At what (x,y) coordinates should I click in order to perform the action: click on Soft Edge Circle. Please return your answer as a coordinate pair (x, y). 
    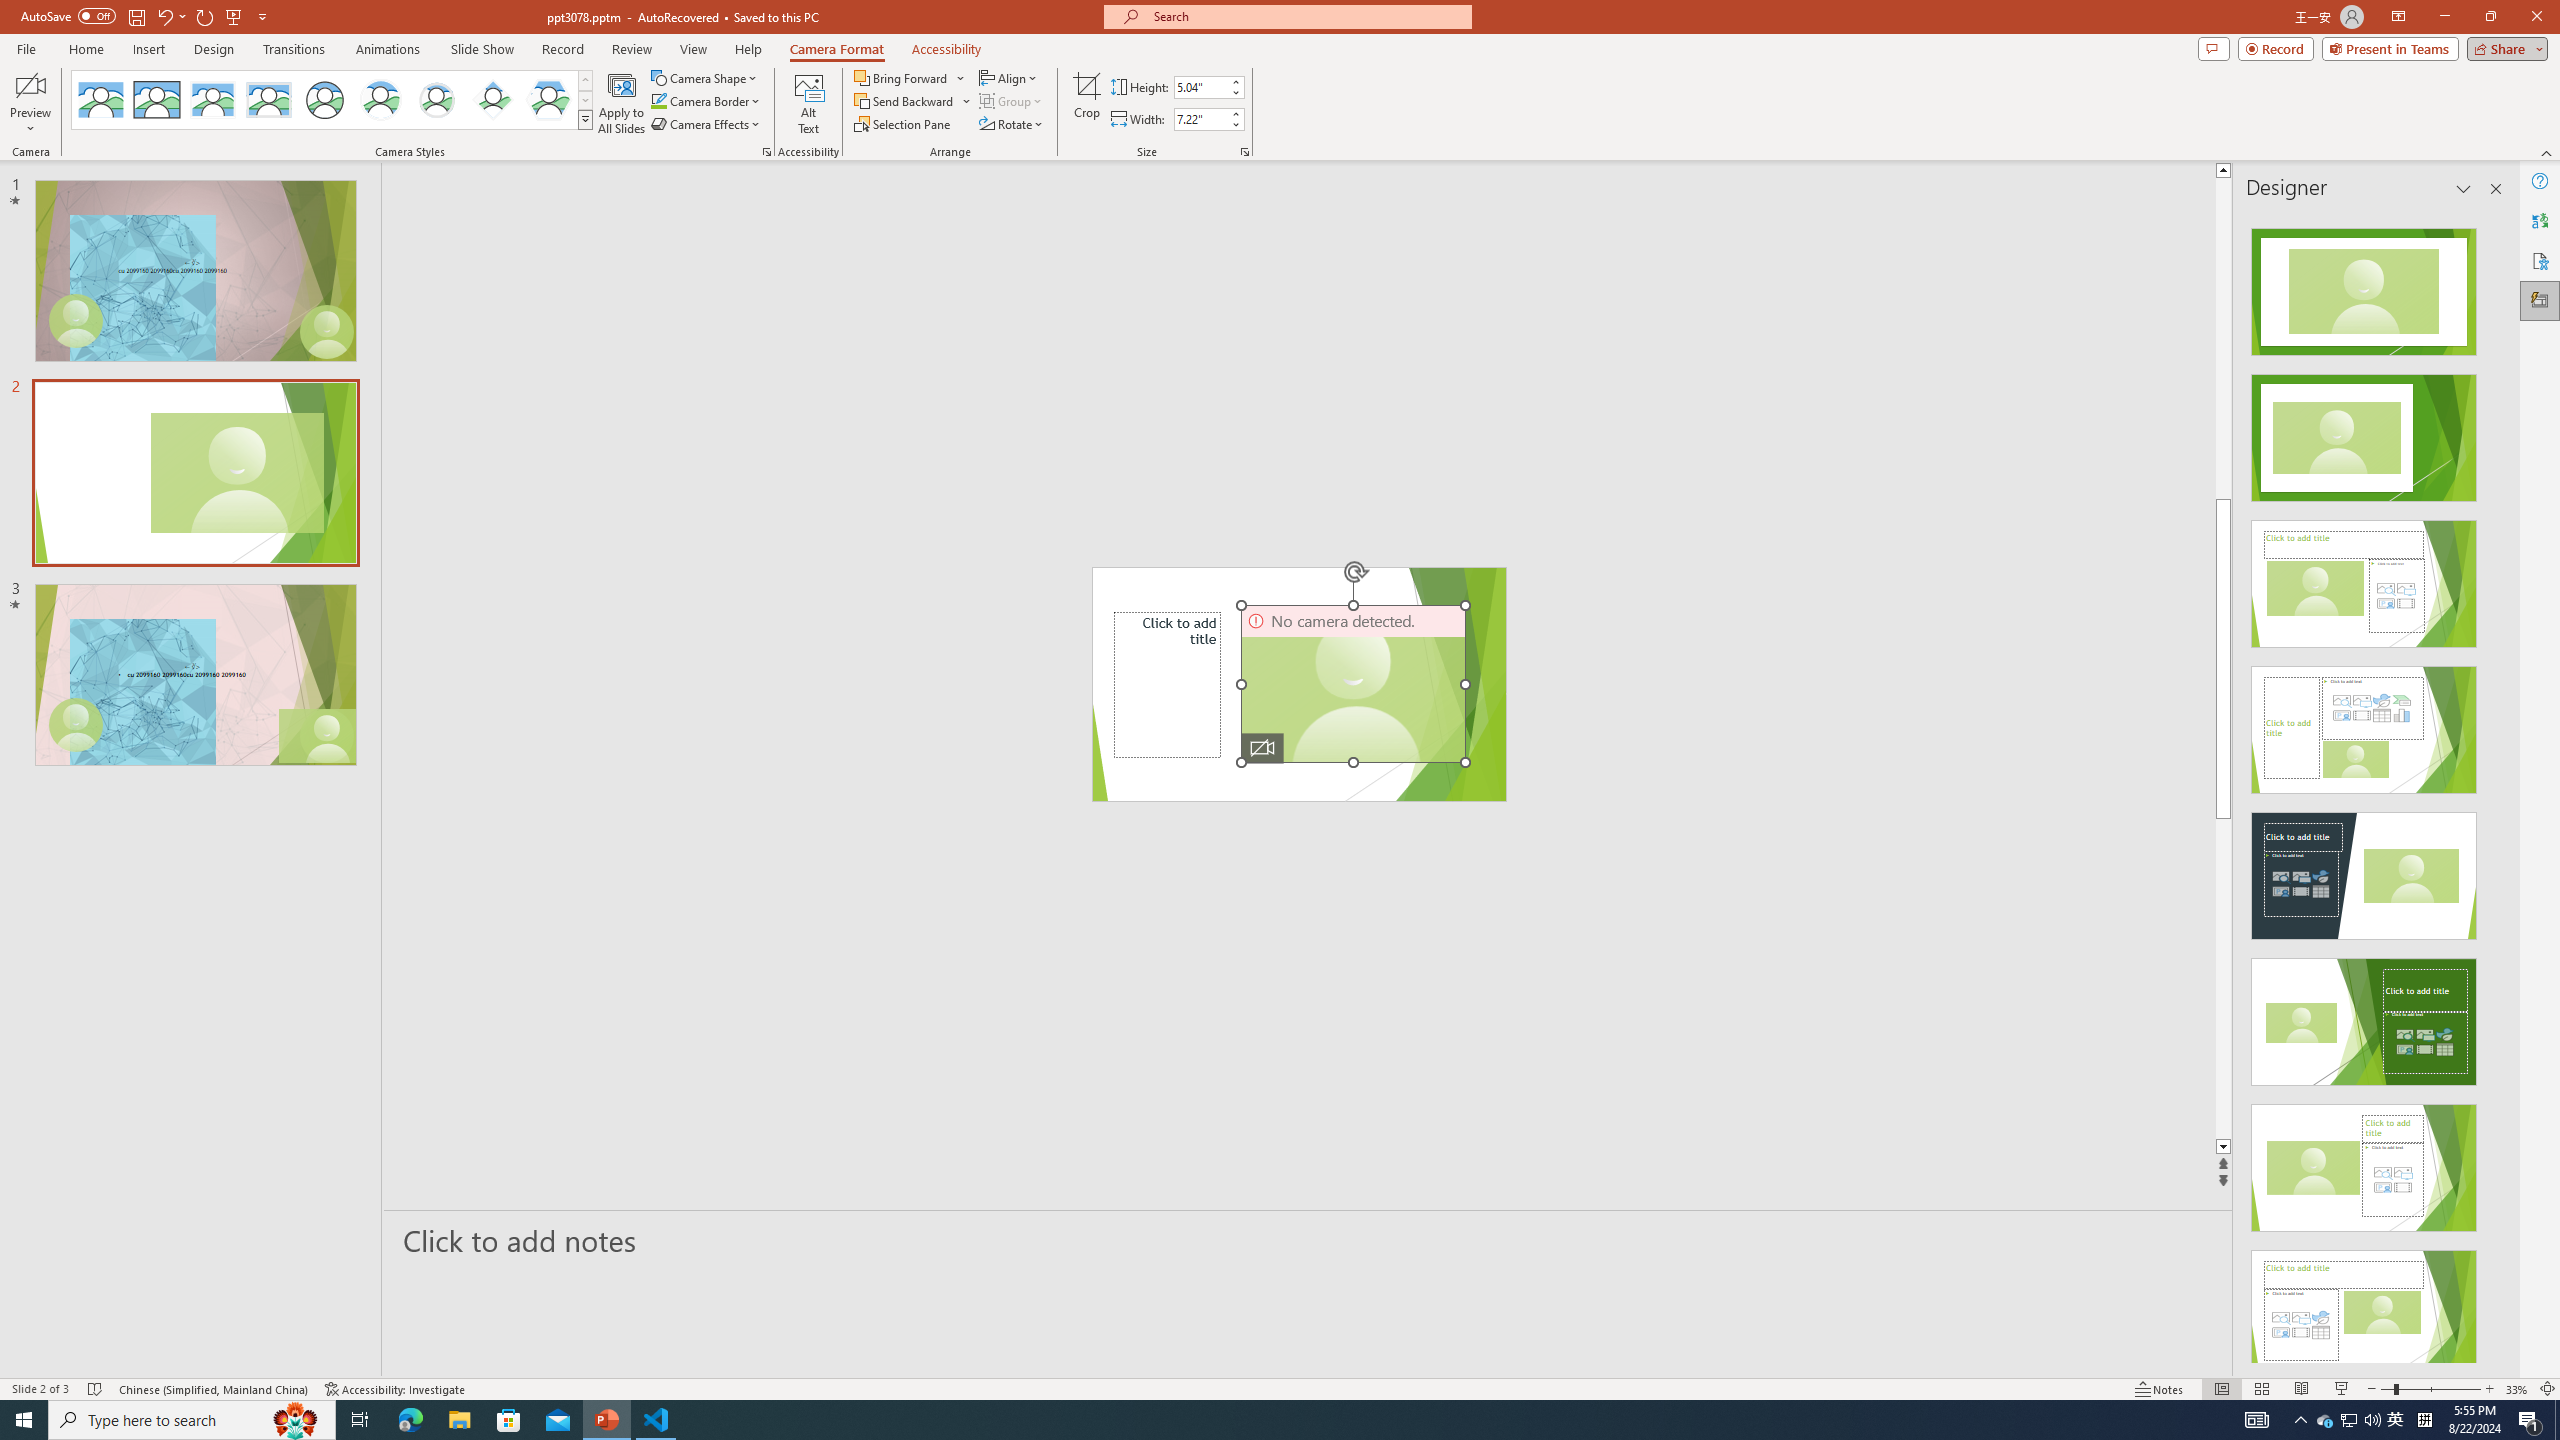
    Looking at the image, I should click on (437, 100).